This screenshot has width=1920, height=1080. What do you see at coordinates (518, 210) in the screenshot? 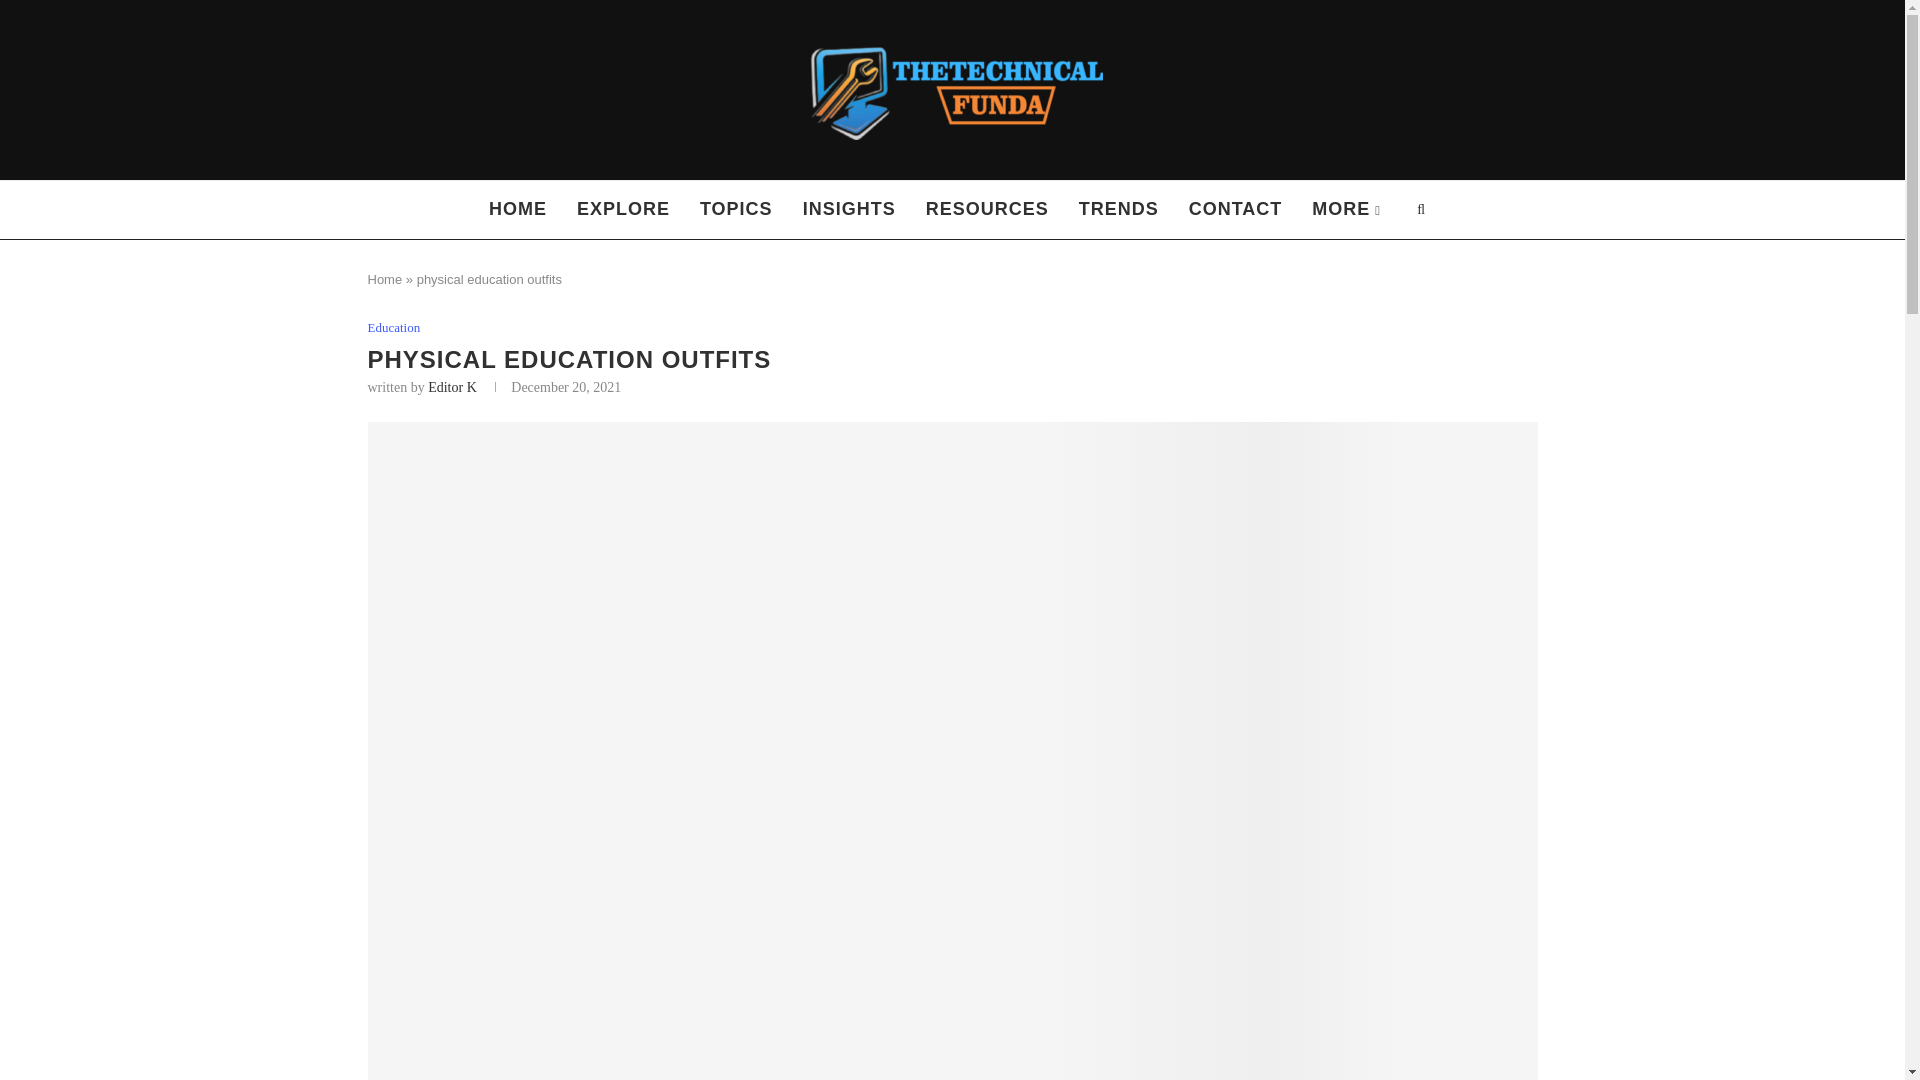
I see `HOME` at bounding box center [518, 210].